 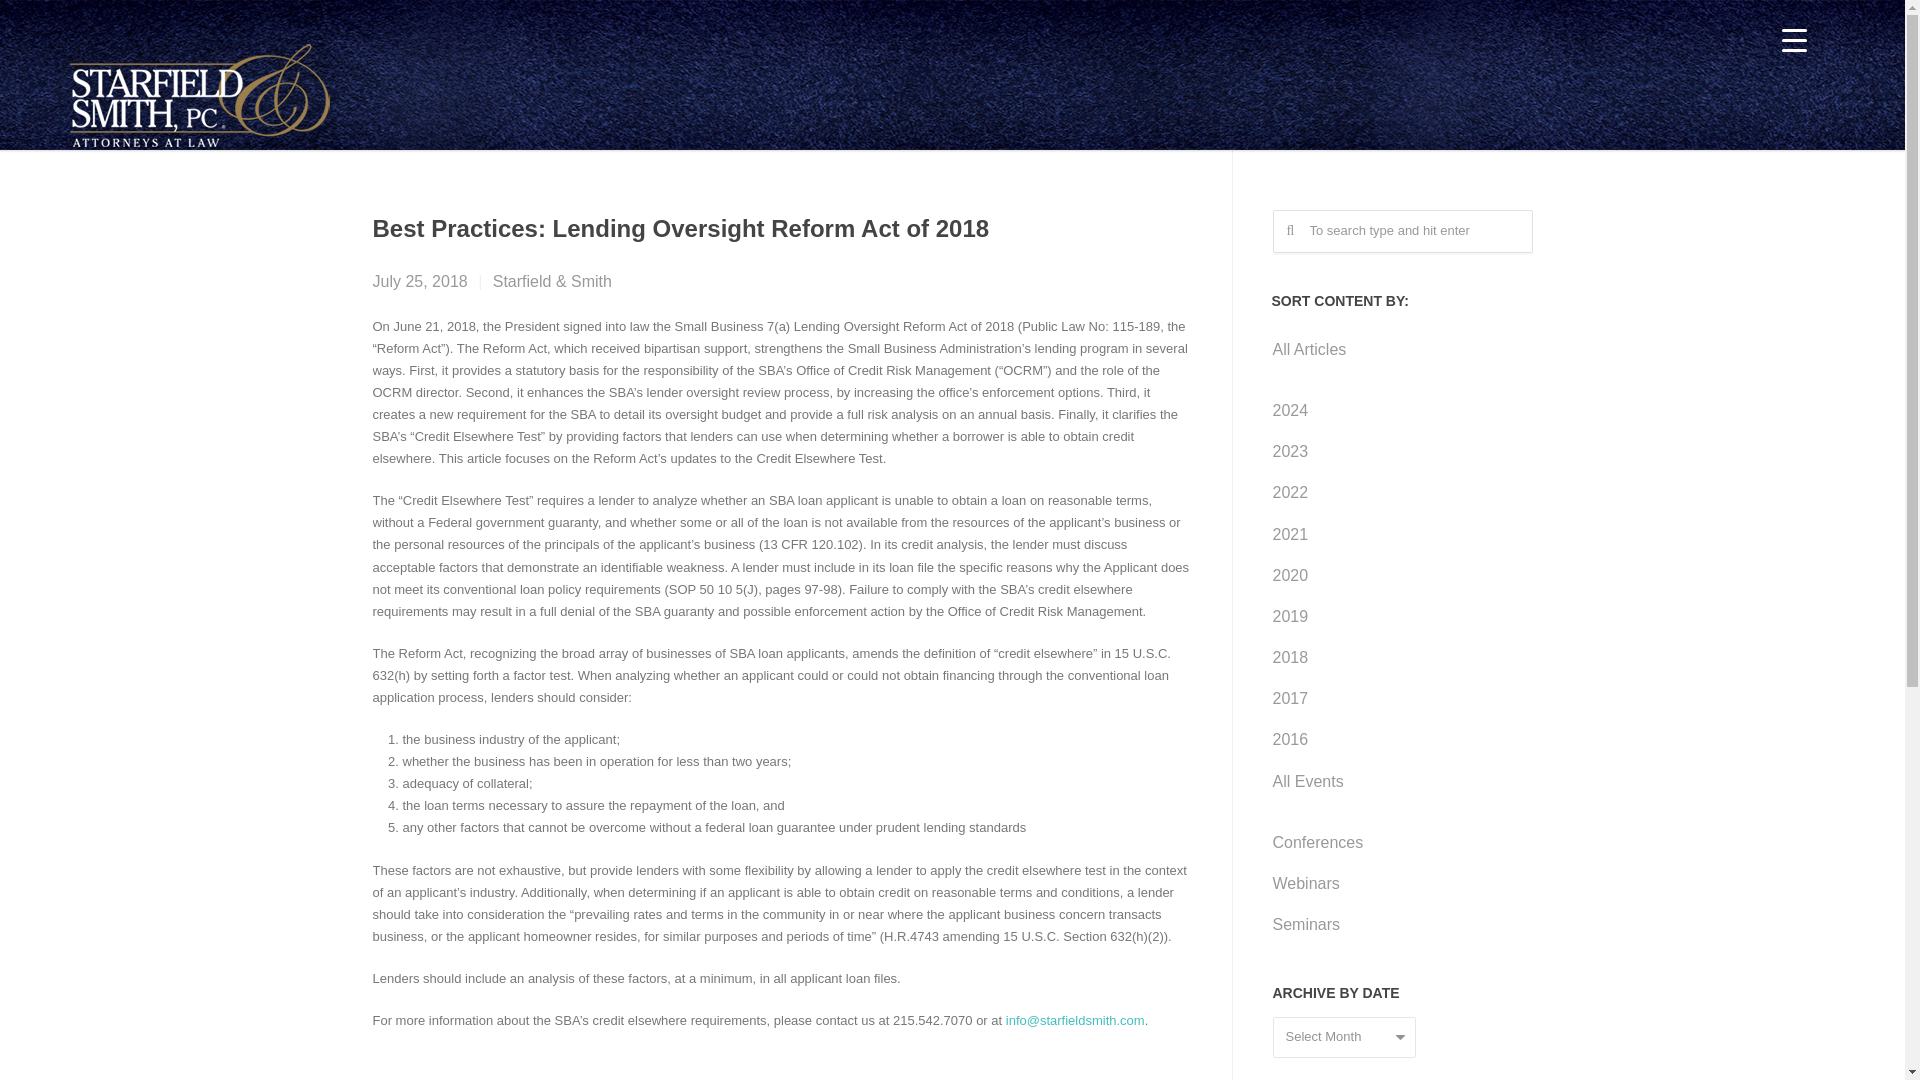 I want to click on Best Practices: Lending Oversight Reform Act of 2018, so click(x=680, y=228).